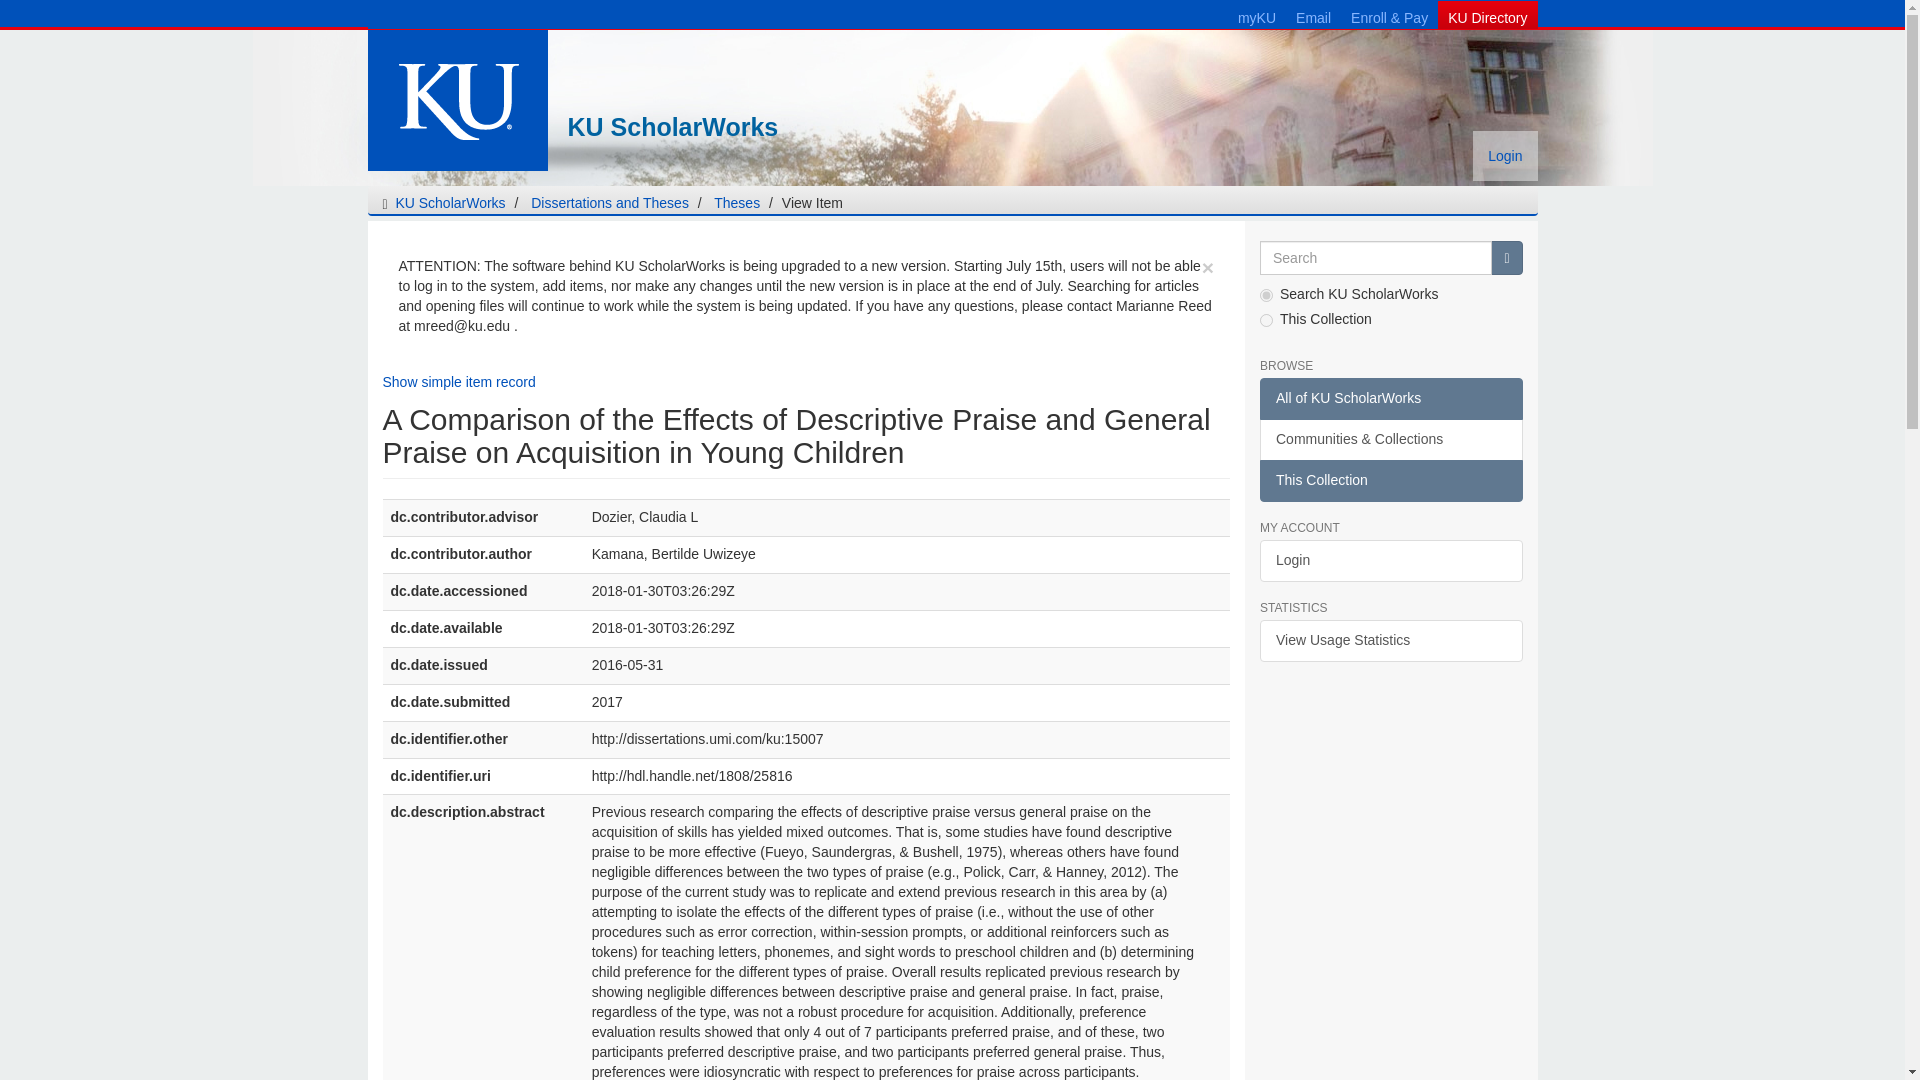  I want to click on View Usage Statistics, so click(1390, 640).